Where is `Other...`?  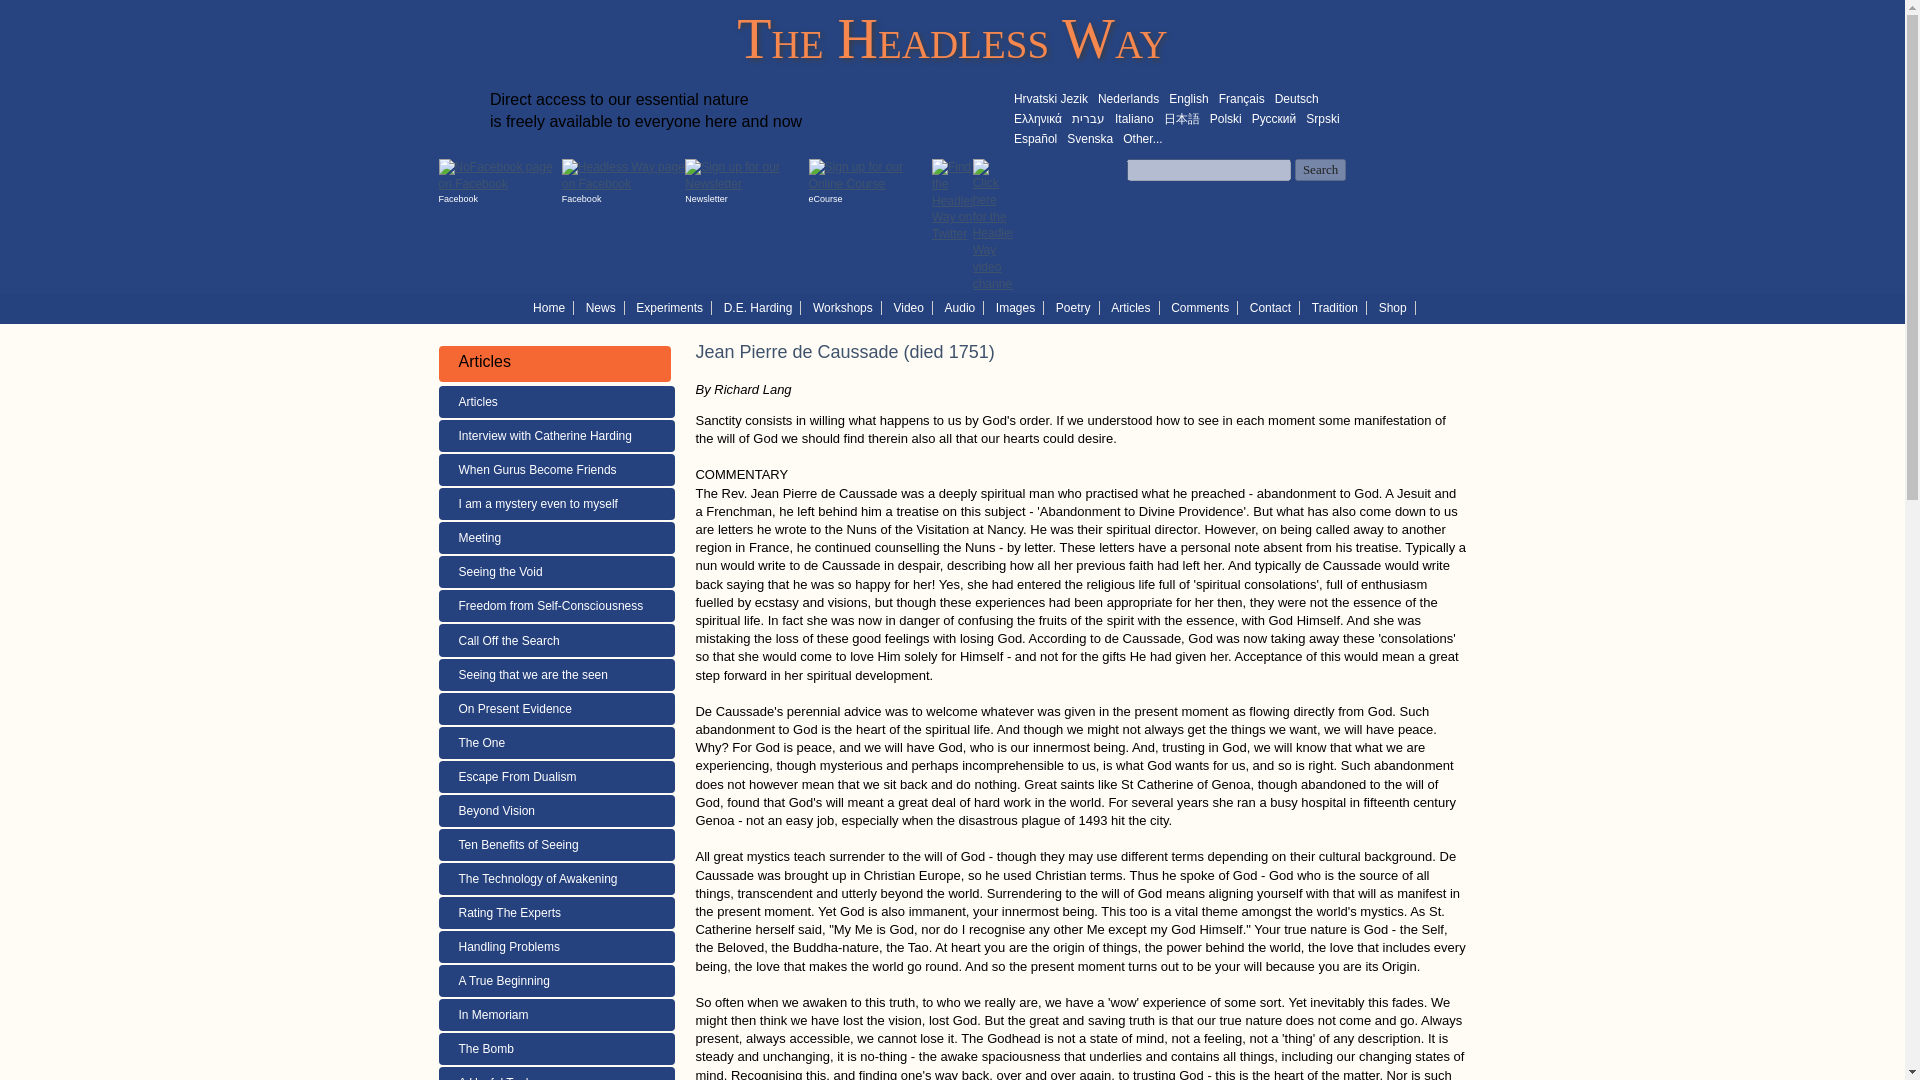 Other... is located at coordinates (1142, 138).